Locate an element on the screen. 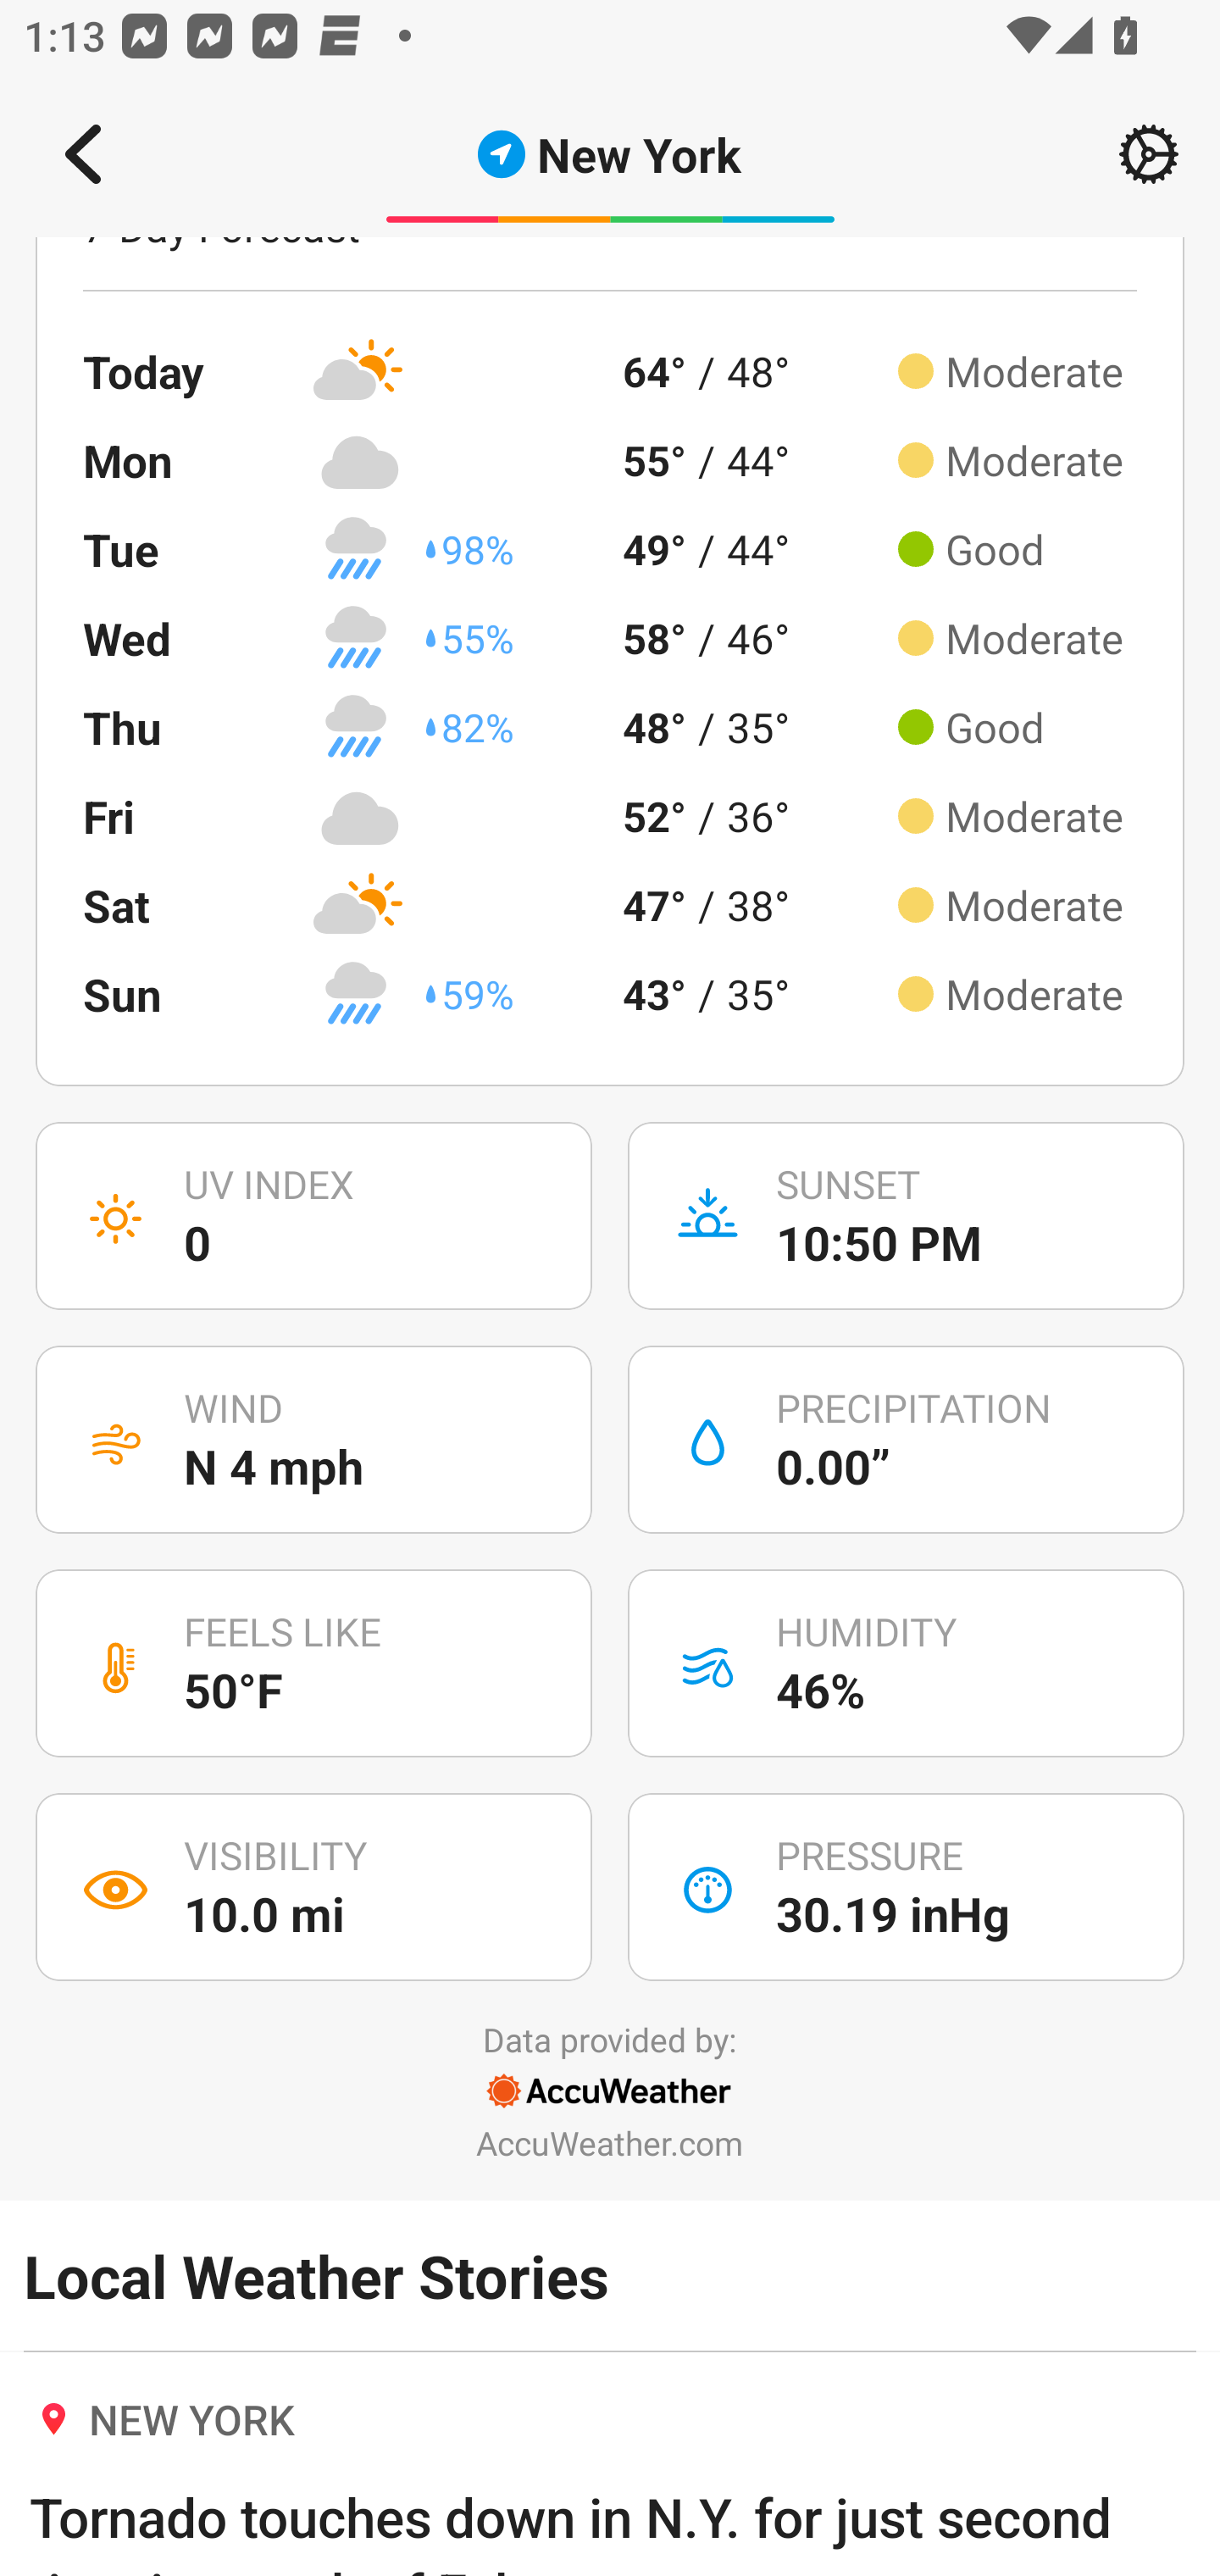  Navigate up is located at coordinates (83, 154).